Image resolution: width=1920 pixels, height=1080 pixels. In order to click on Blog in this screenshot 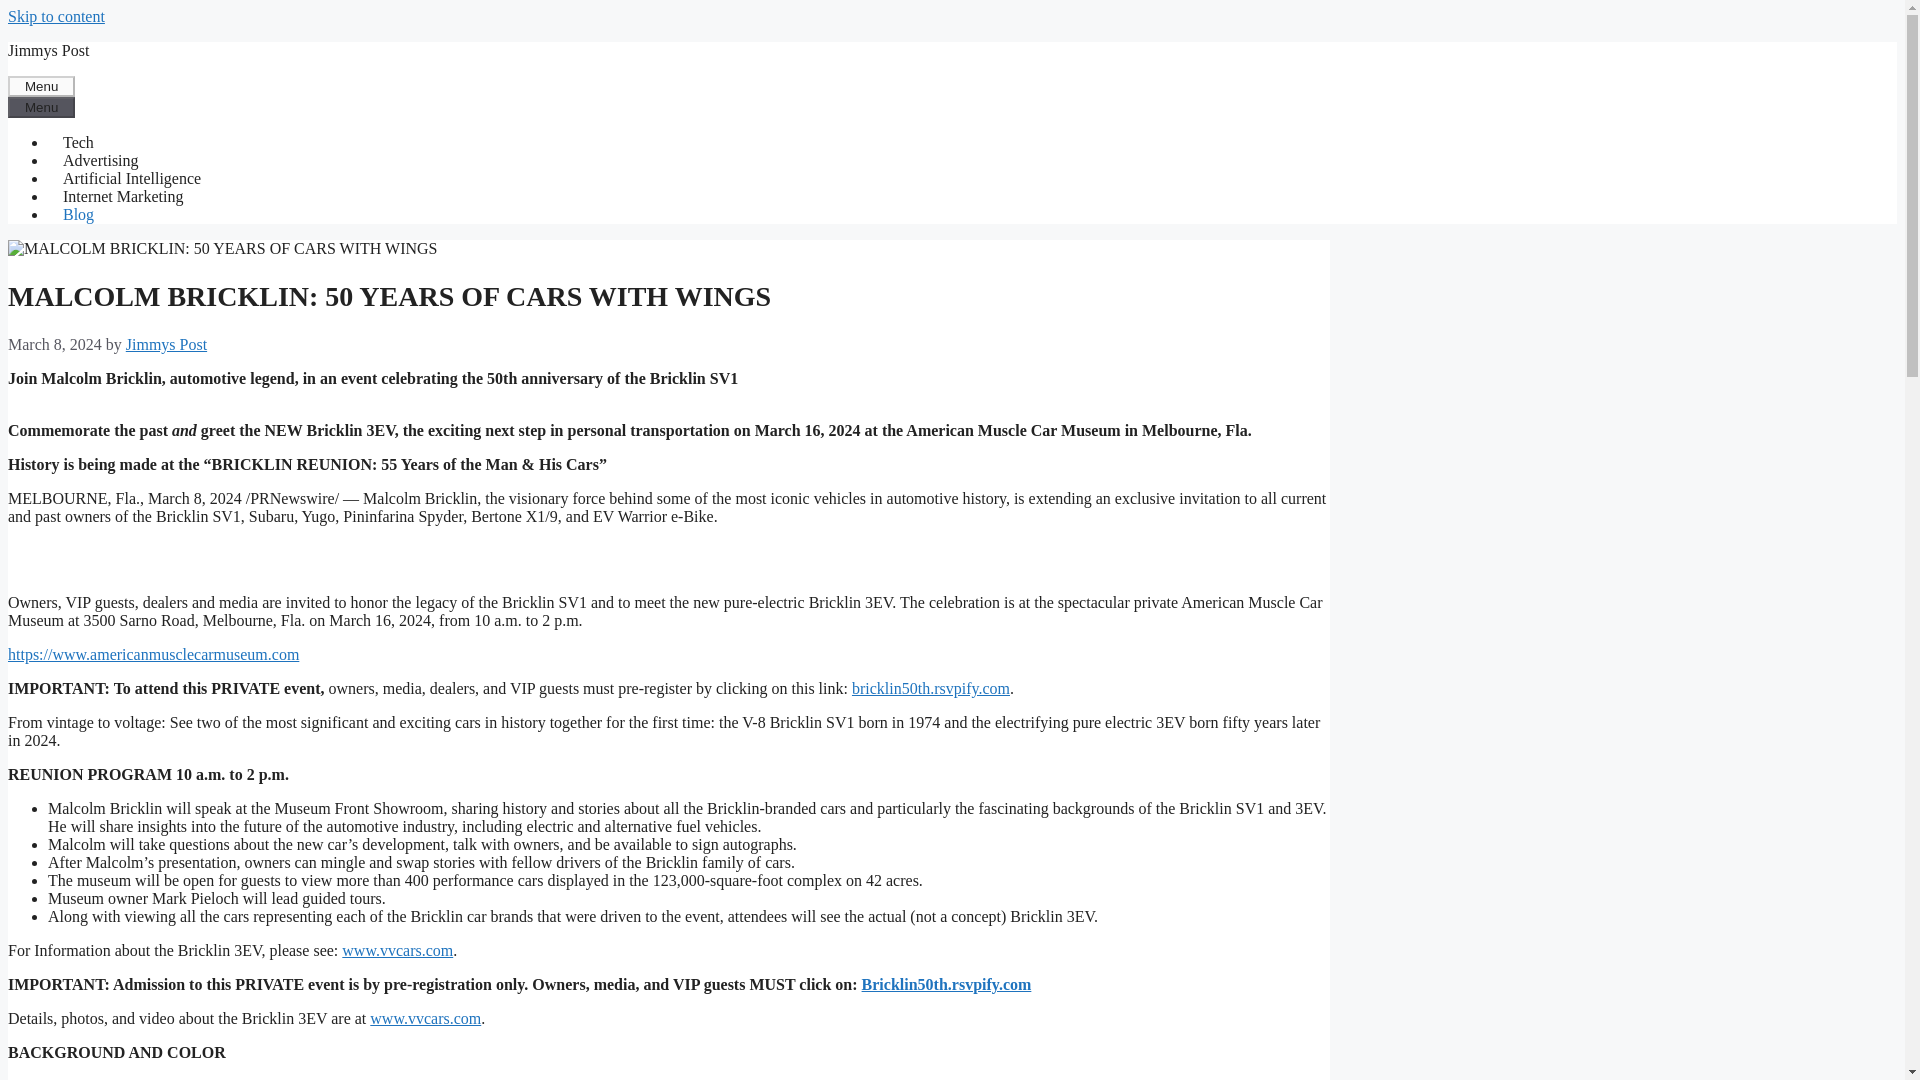, I will do `click(78, 214)`.